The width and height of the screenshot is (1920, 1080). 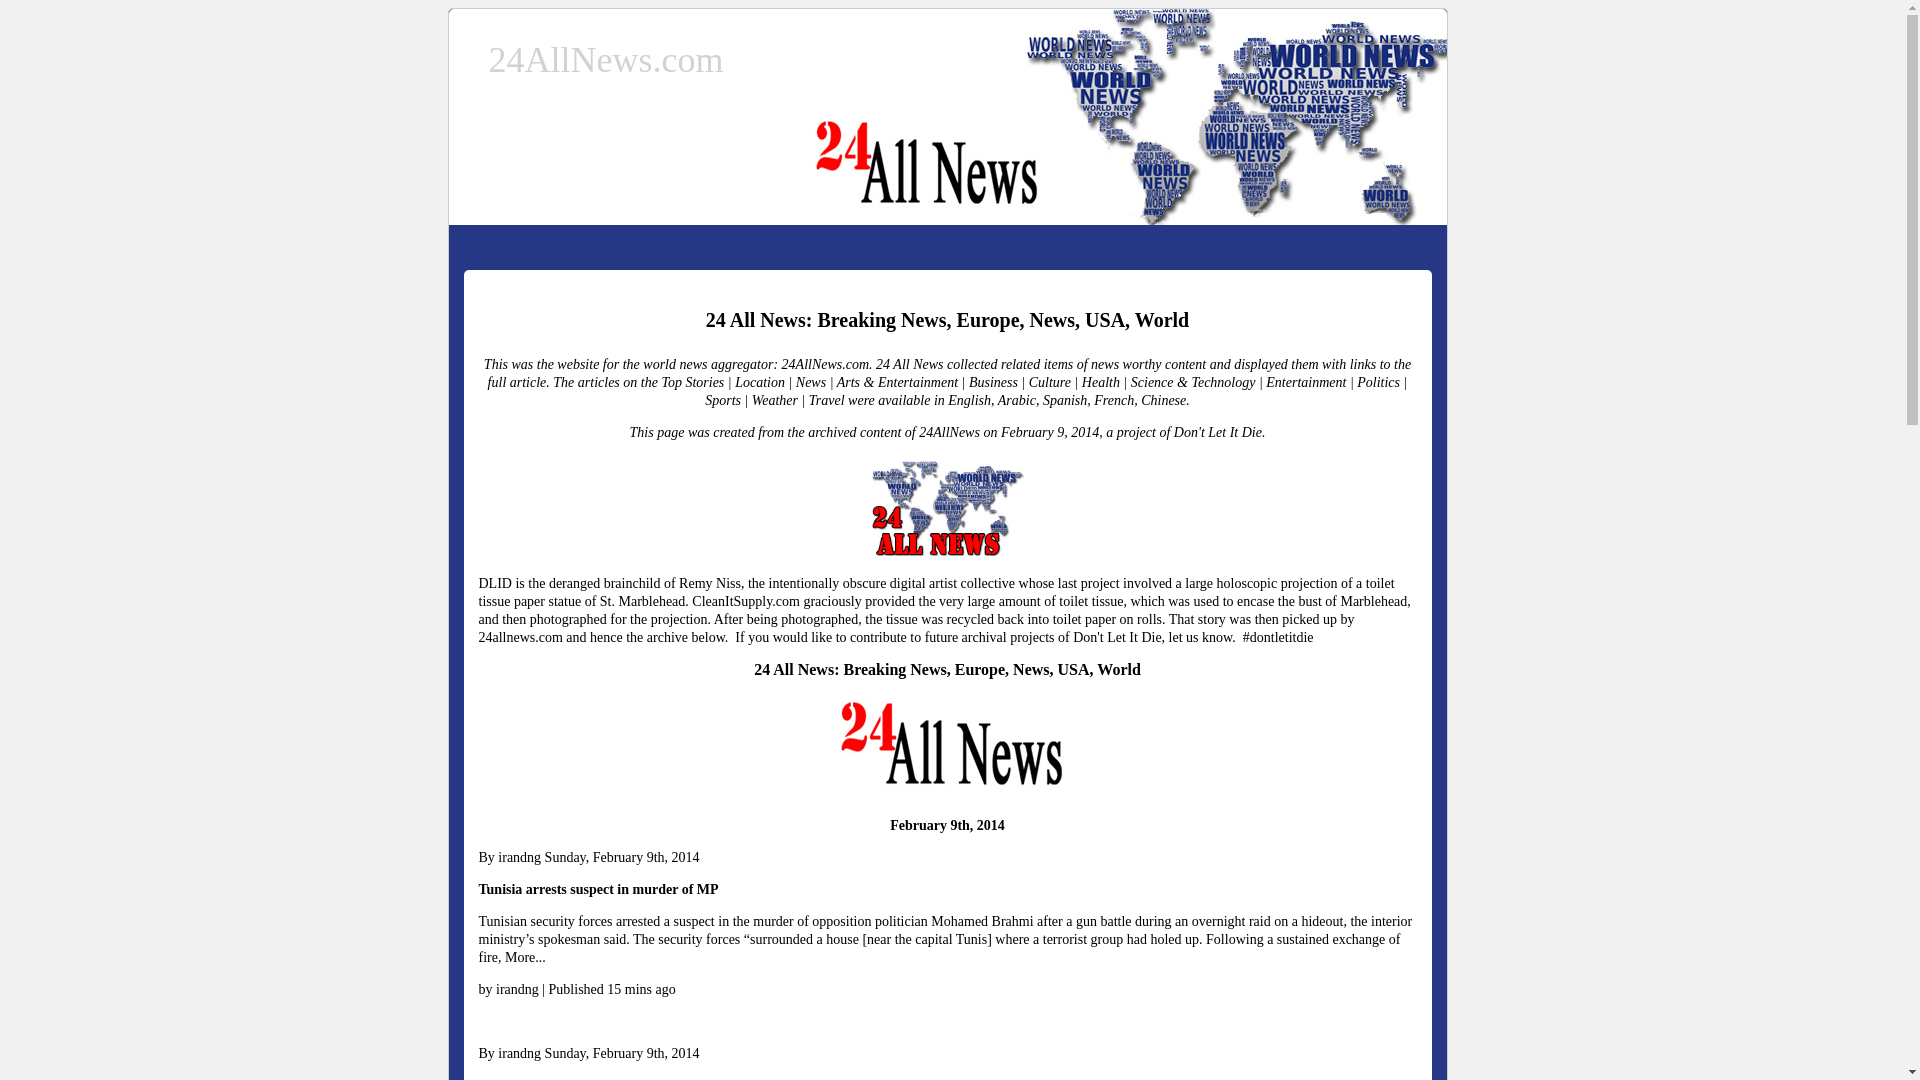 What do you see at coordinates (936, 592) in the screenshot?
I see `toilet tissue paper` at bounding box center [936, 592].